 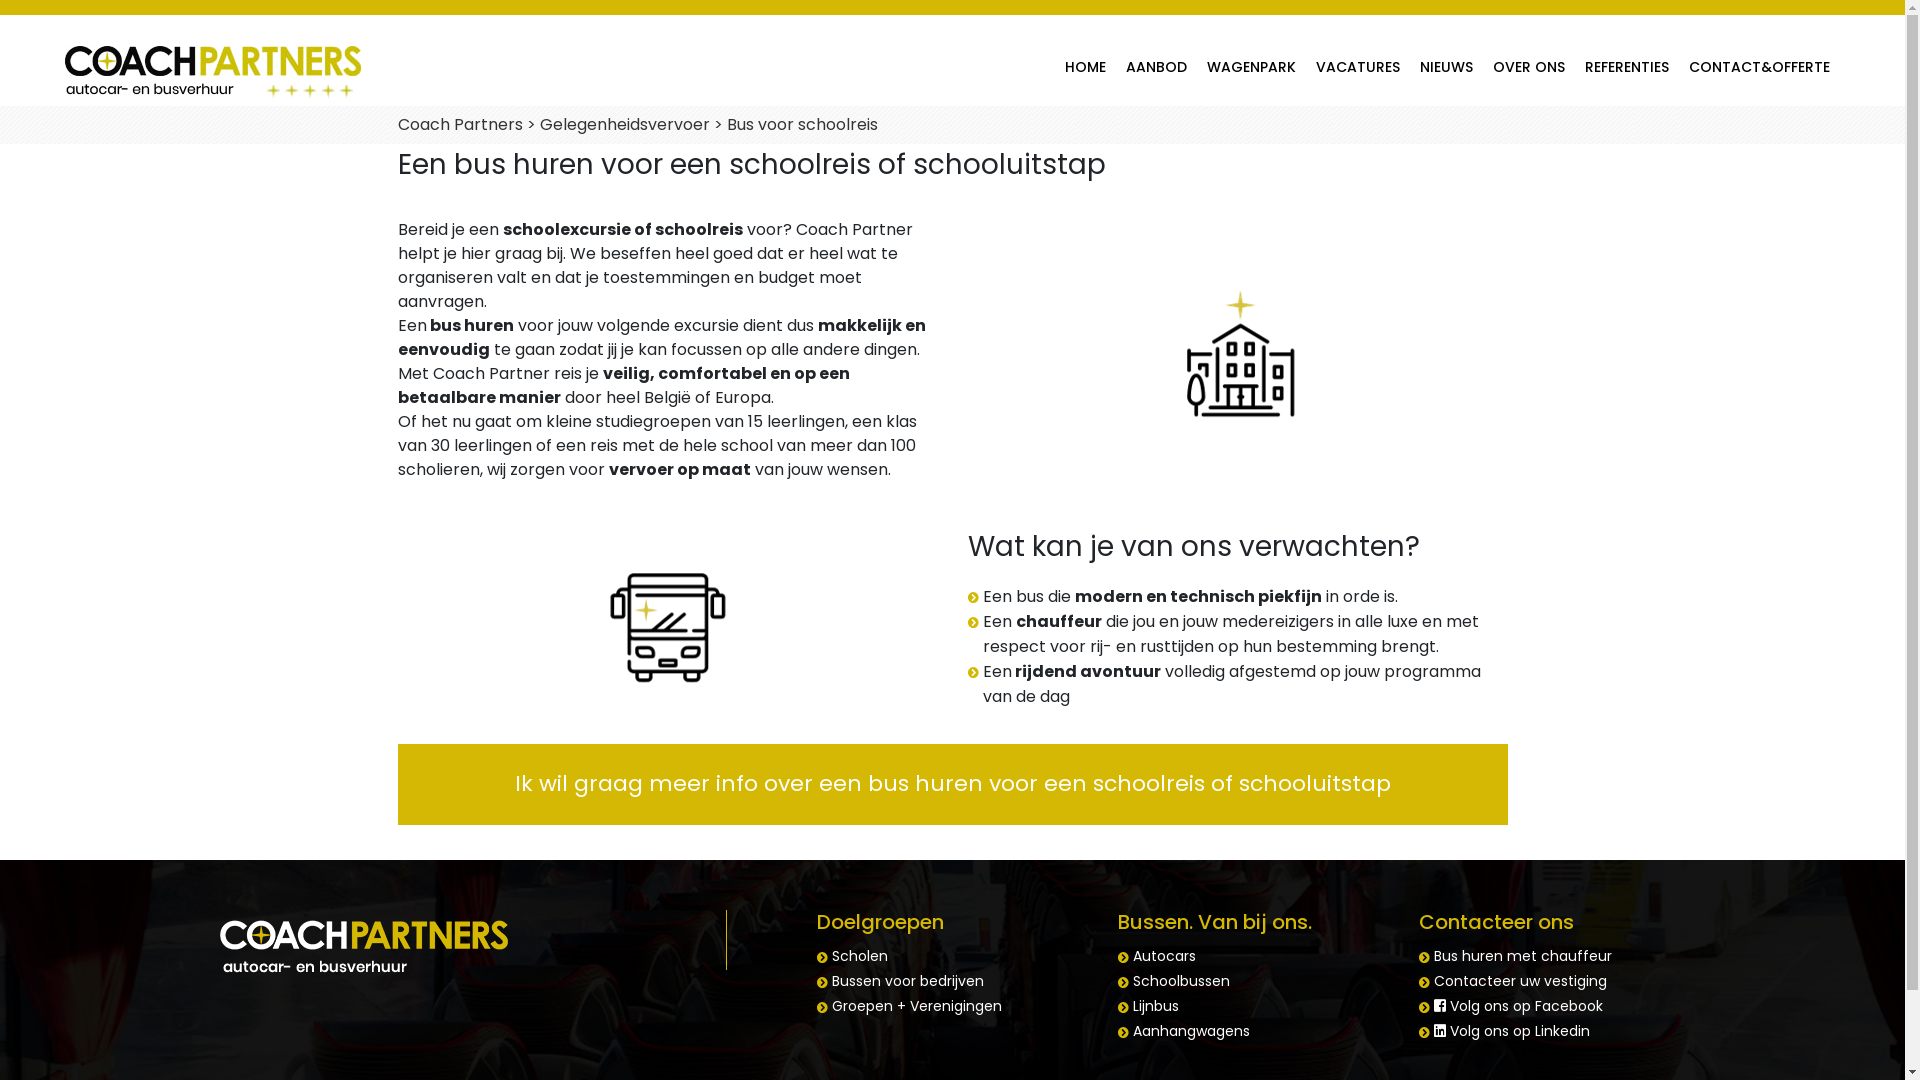 I want to click on Lijnbus, so click(x=1156, y=1006).